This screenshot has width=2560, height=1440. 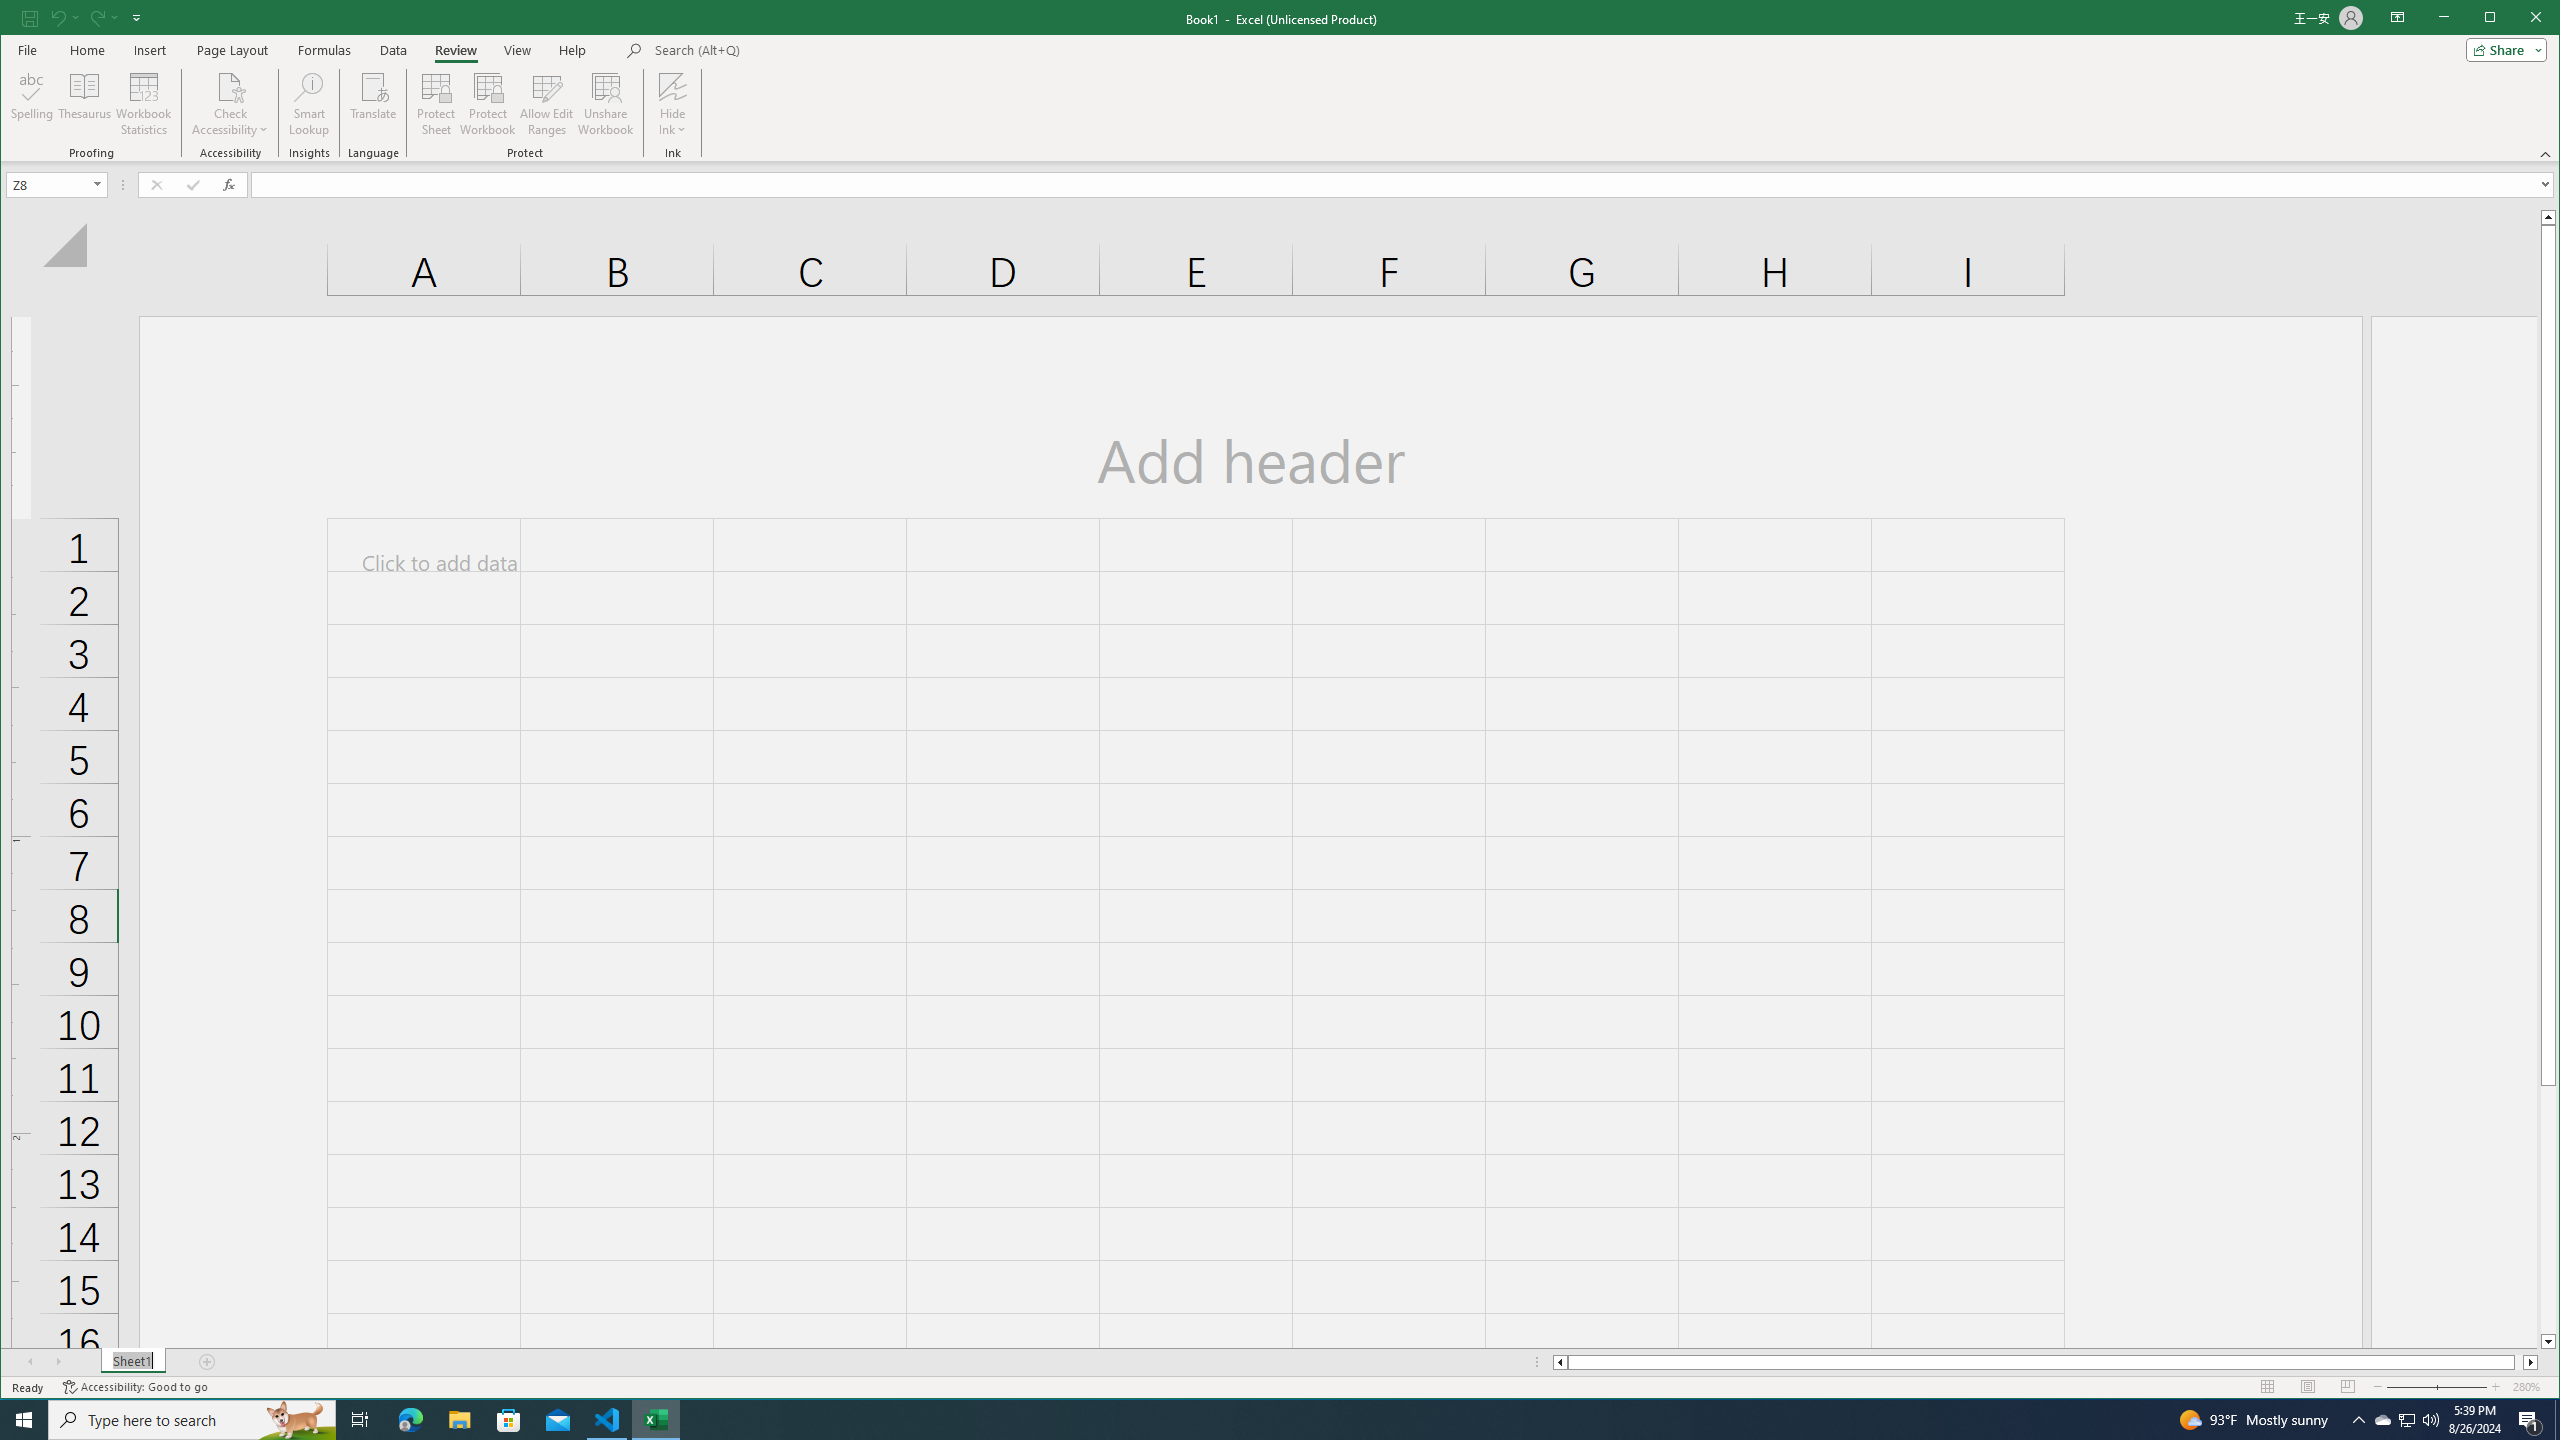 What do you see at coordinates (546, 104) in the screenshot?
I see `Allow Edit Ranges` at bounding box center [546, 104].